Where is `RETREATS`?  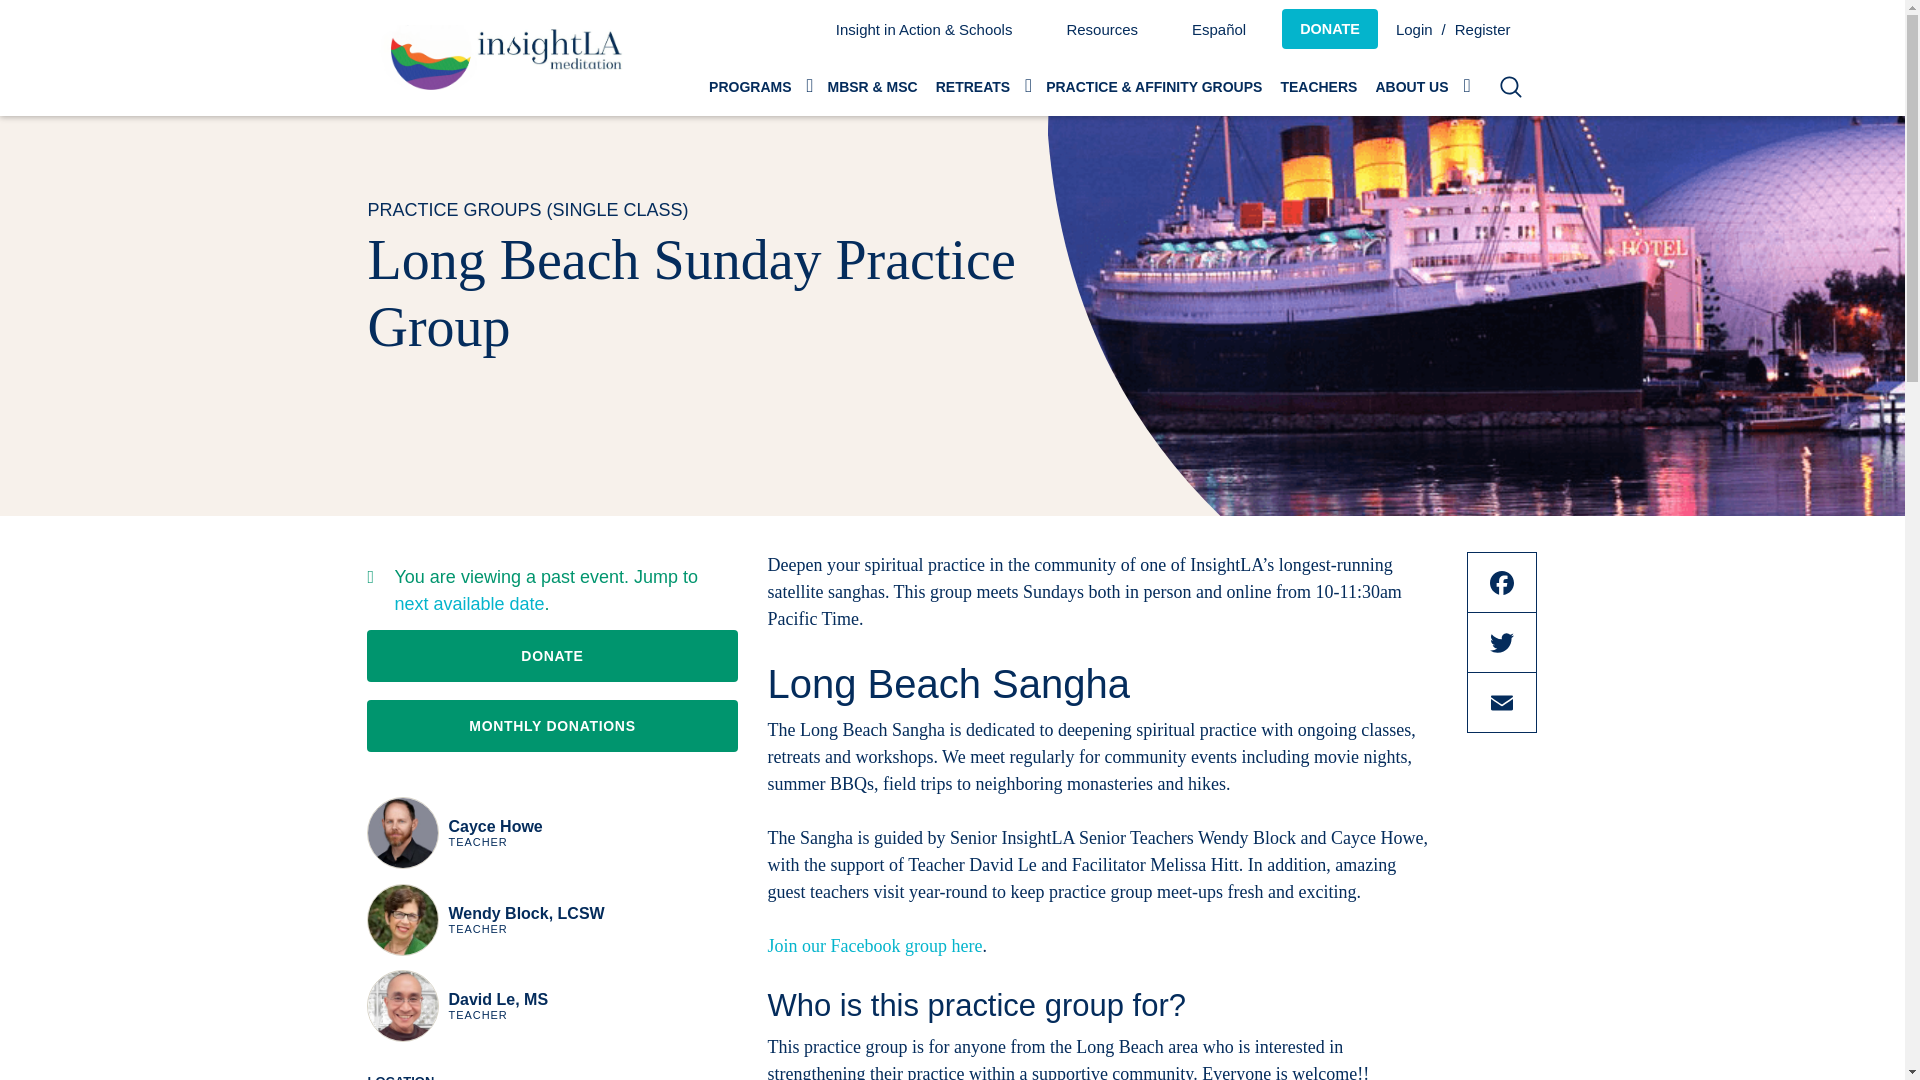
RETREATS is located at coordinates (982, 86).